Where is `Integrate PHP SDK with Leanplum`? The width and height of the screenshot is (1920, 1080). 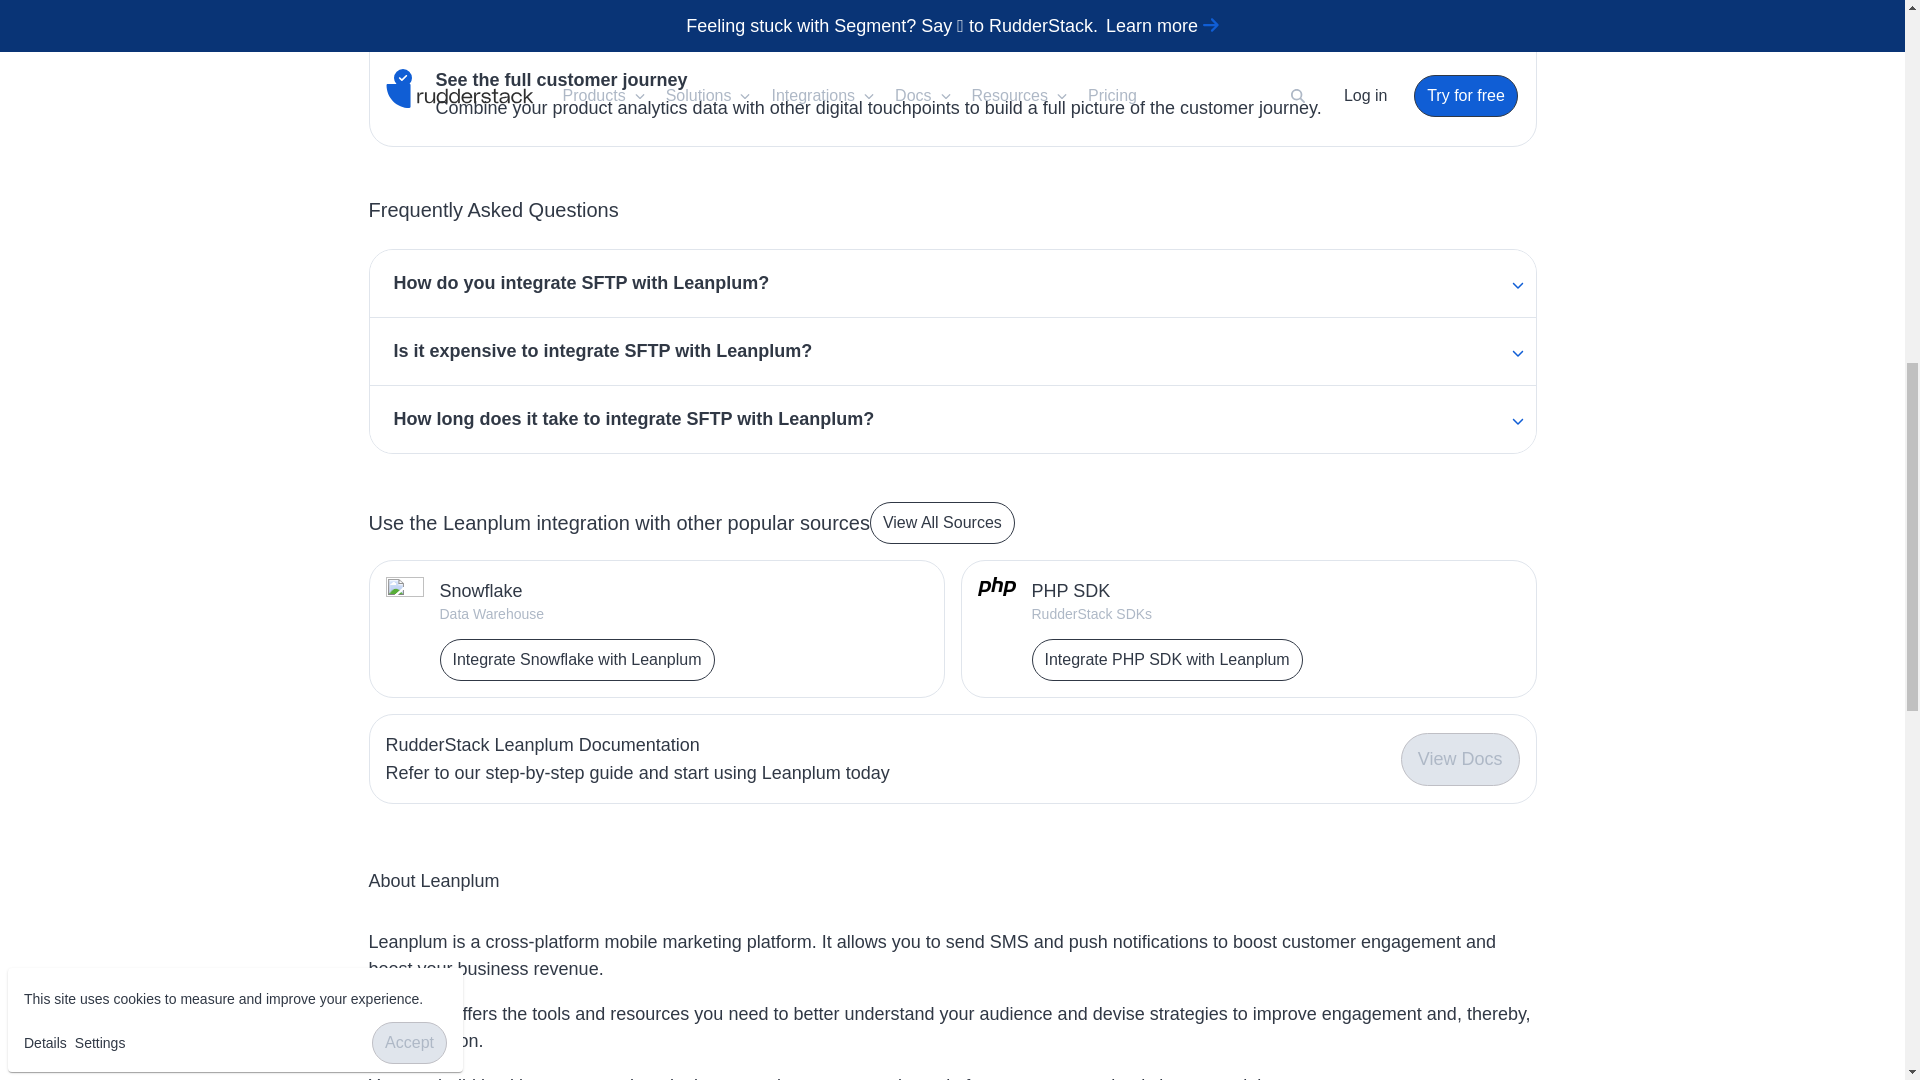 Integrate PHP SDK with Leanplum is located at coordinates (1168, 660).